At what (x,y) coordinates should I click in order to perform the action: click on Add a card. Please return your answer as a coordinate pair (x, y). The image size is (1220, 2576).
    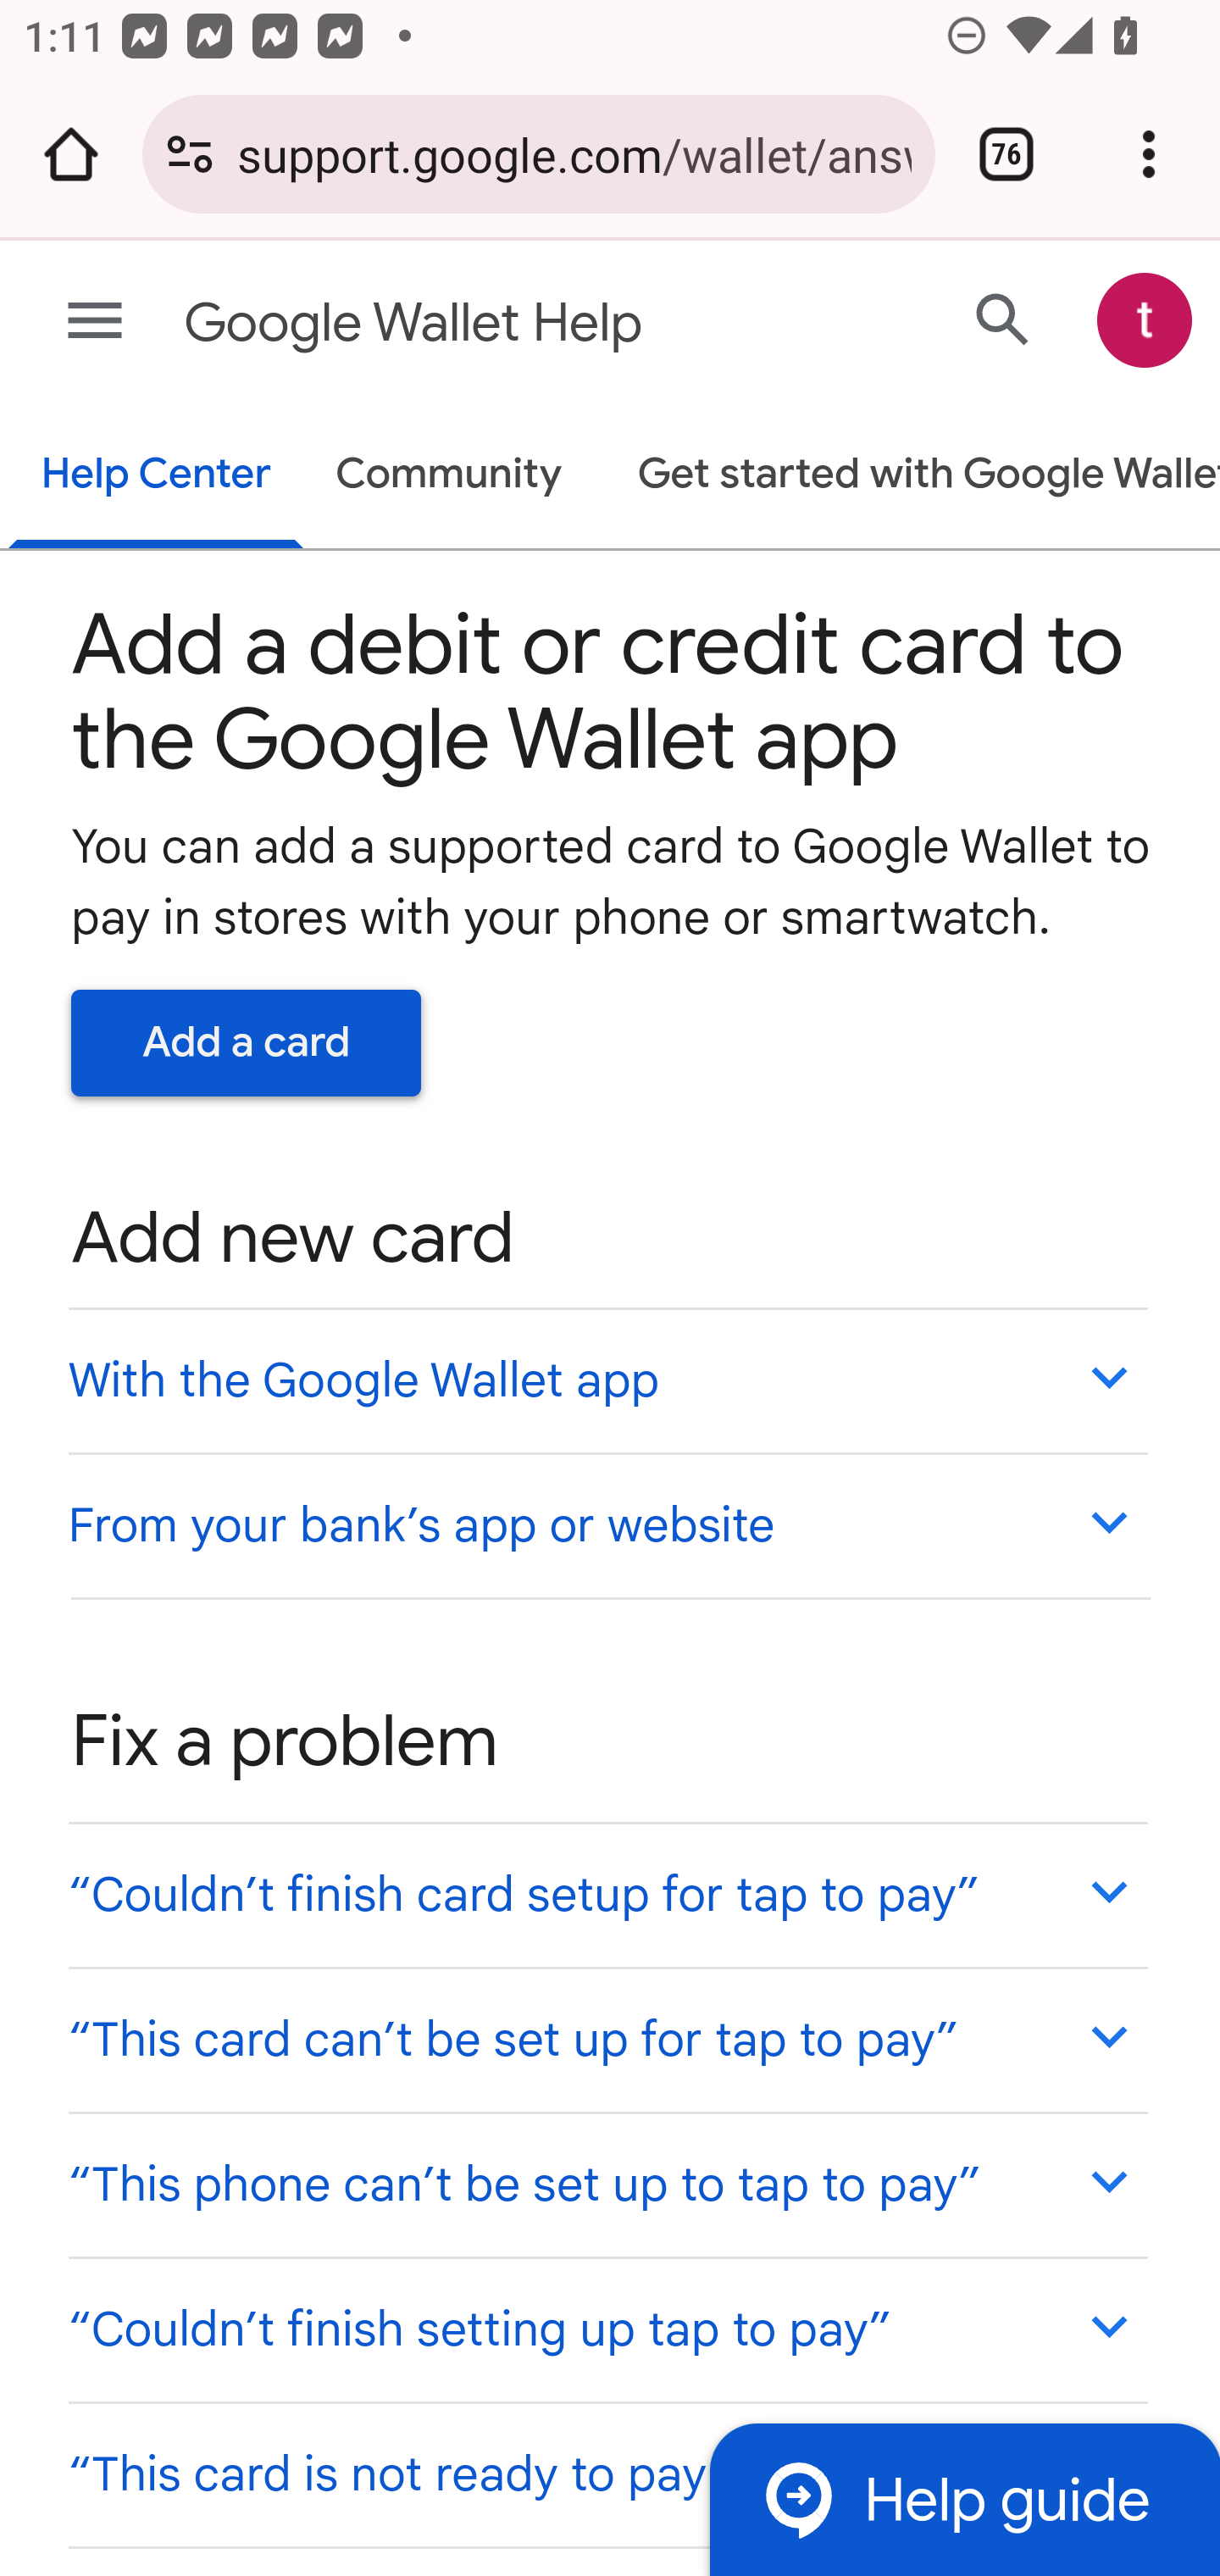
    Looking at the image, I should click on (247, 1042).